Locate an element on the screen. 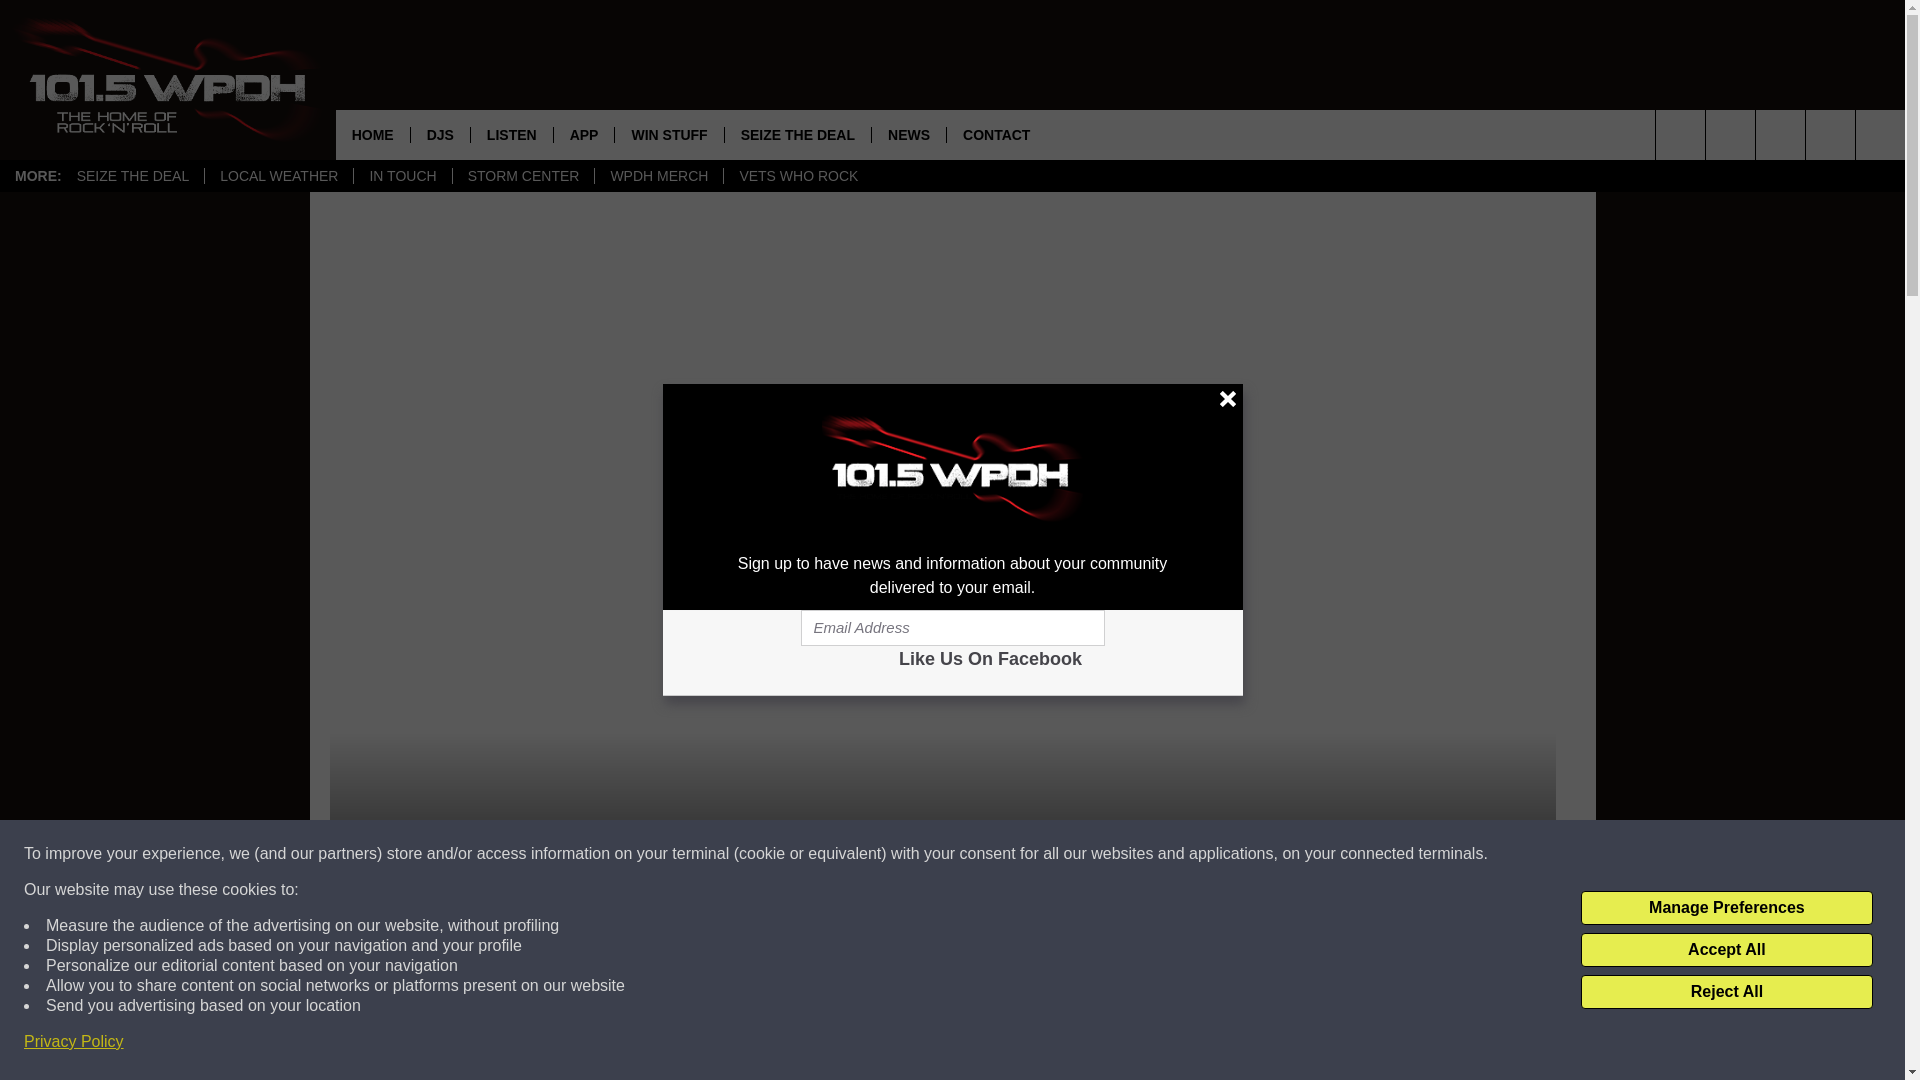 The height and width of the screenshot is (1080, 1920). Email Address is located at coordinates (952, 628).